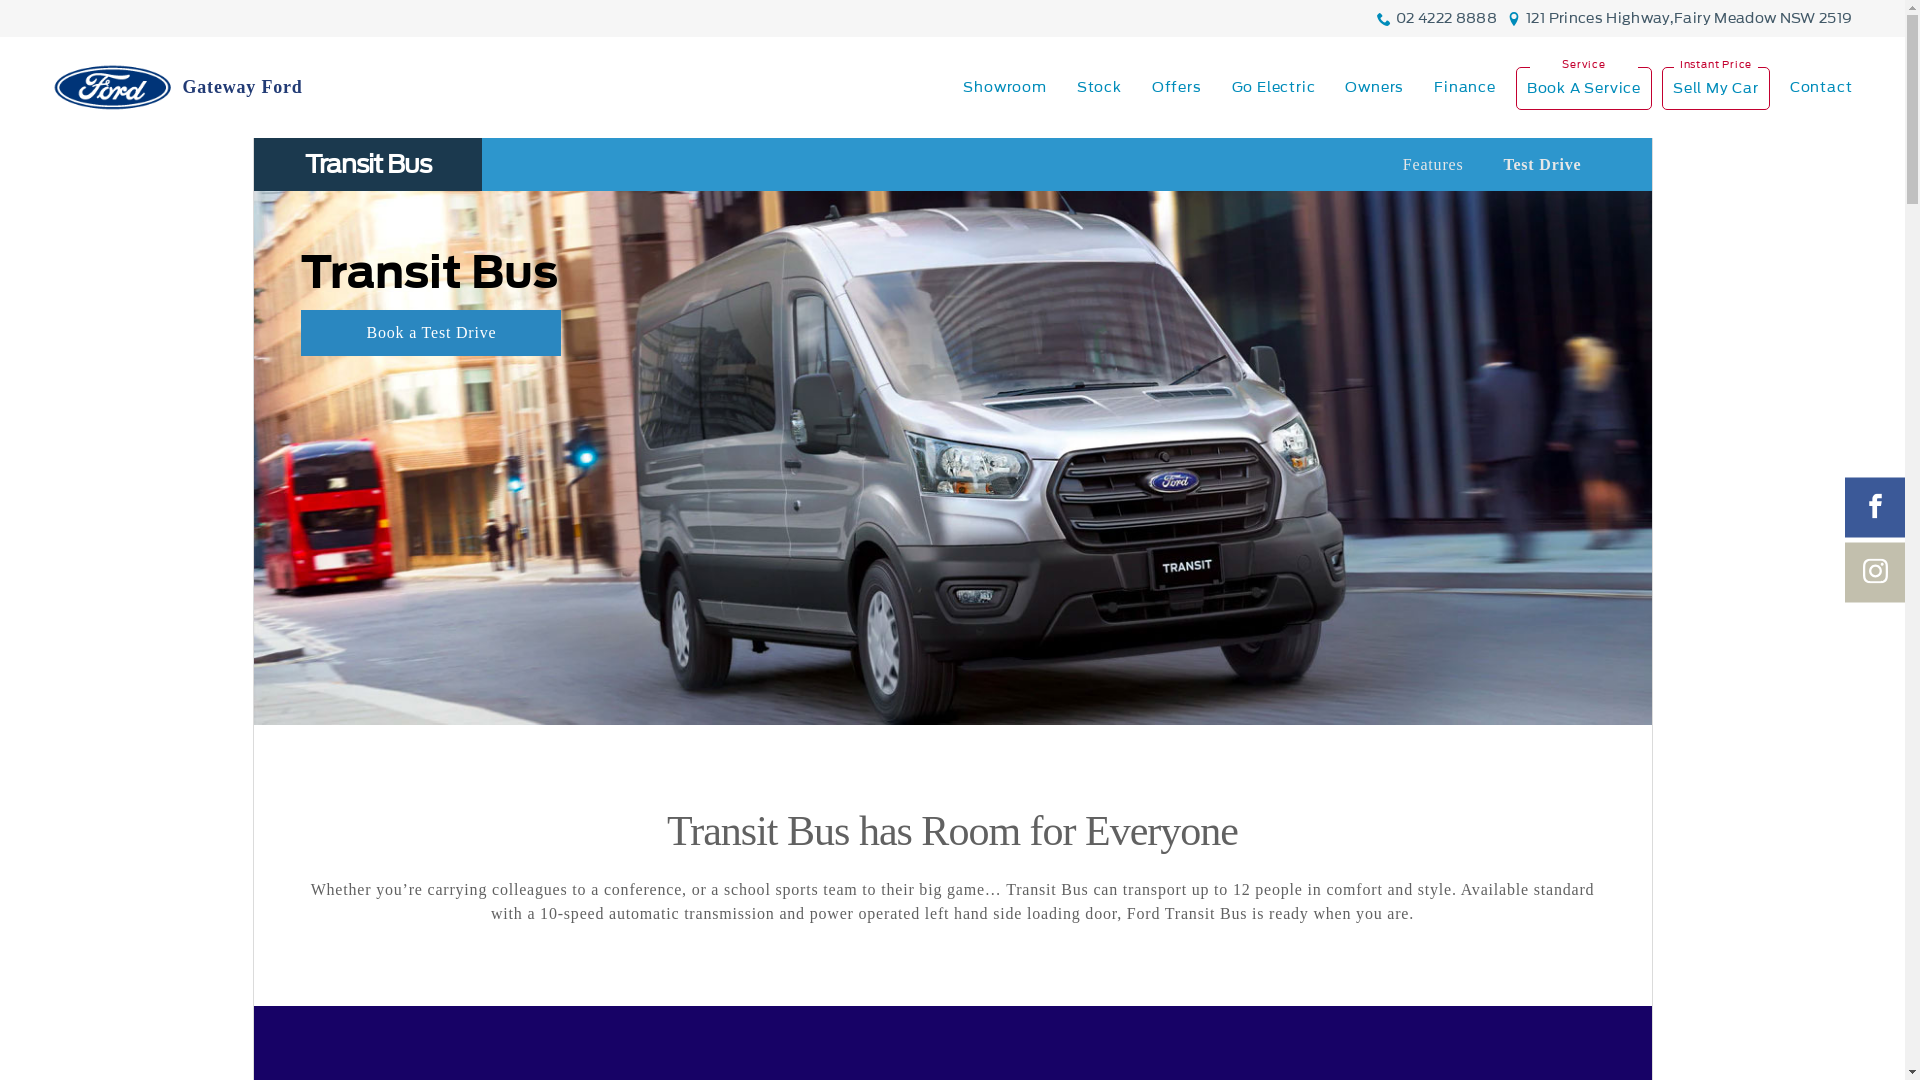 This screenshot has width=1920, height=1080. I want to click on Go Electric, so click(1274, 88).